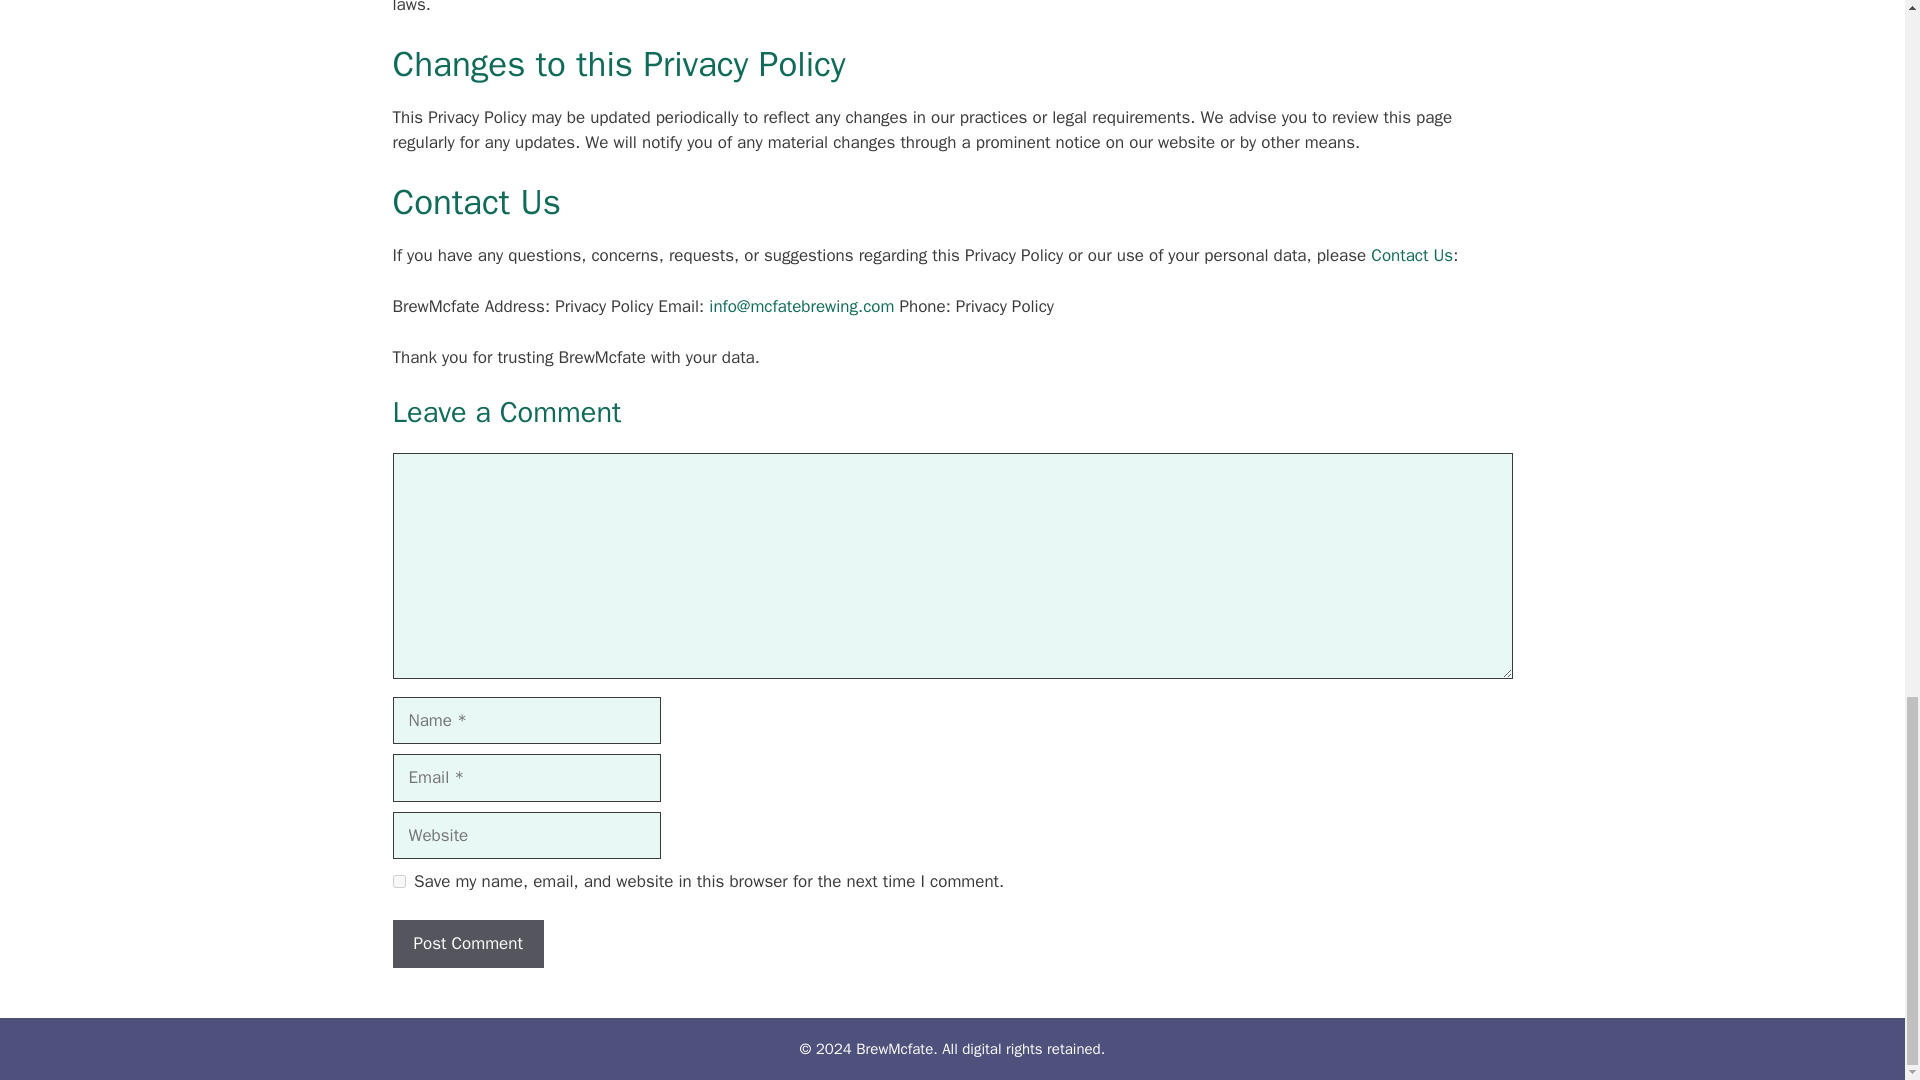 This screenshot has width=1920, height=1080. Describe the element at coordinates (894, 1049) in the screenshot. I see `BrewMcfate` at that location.